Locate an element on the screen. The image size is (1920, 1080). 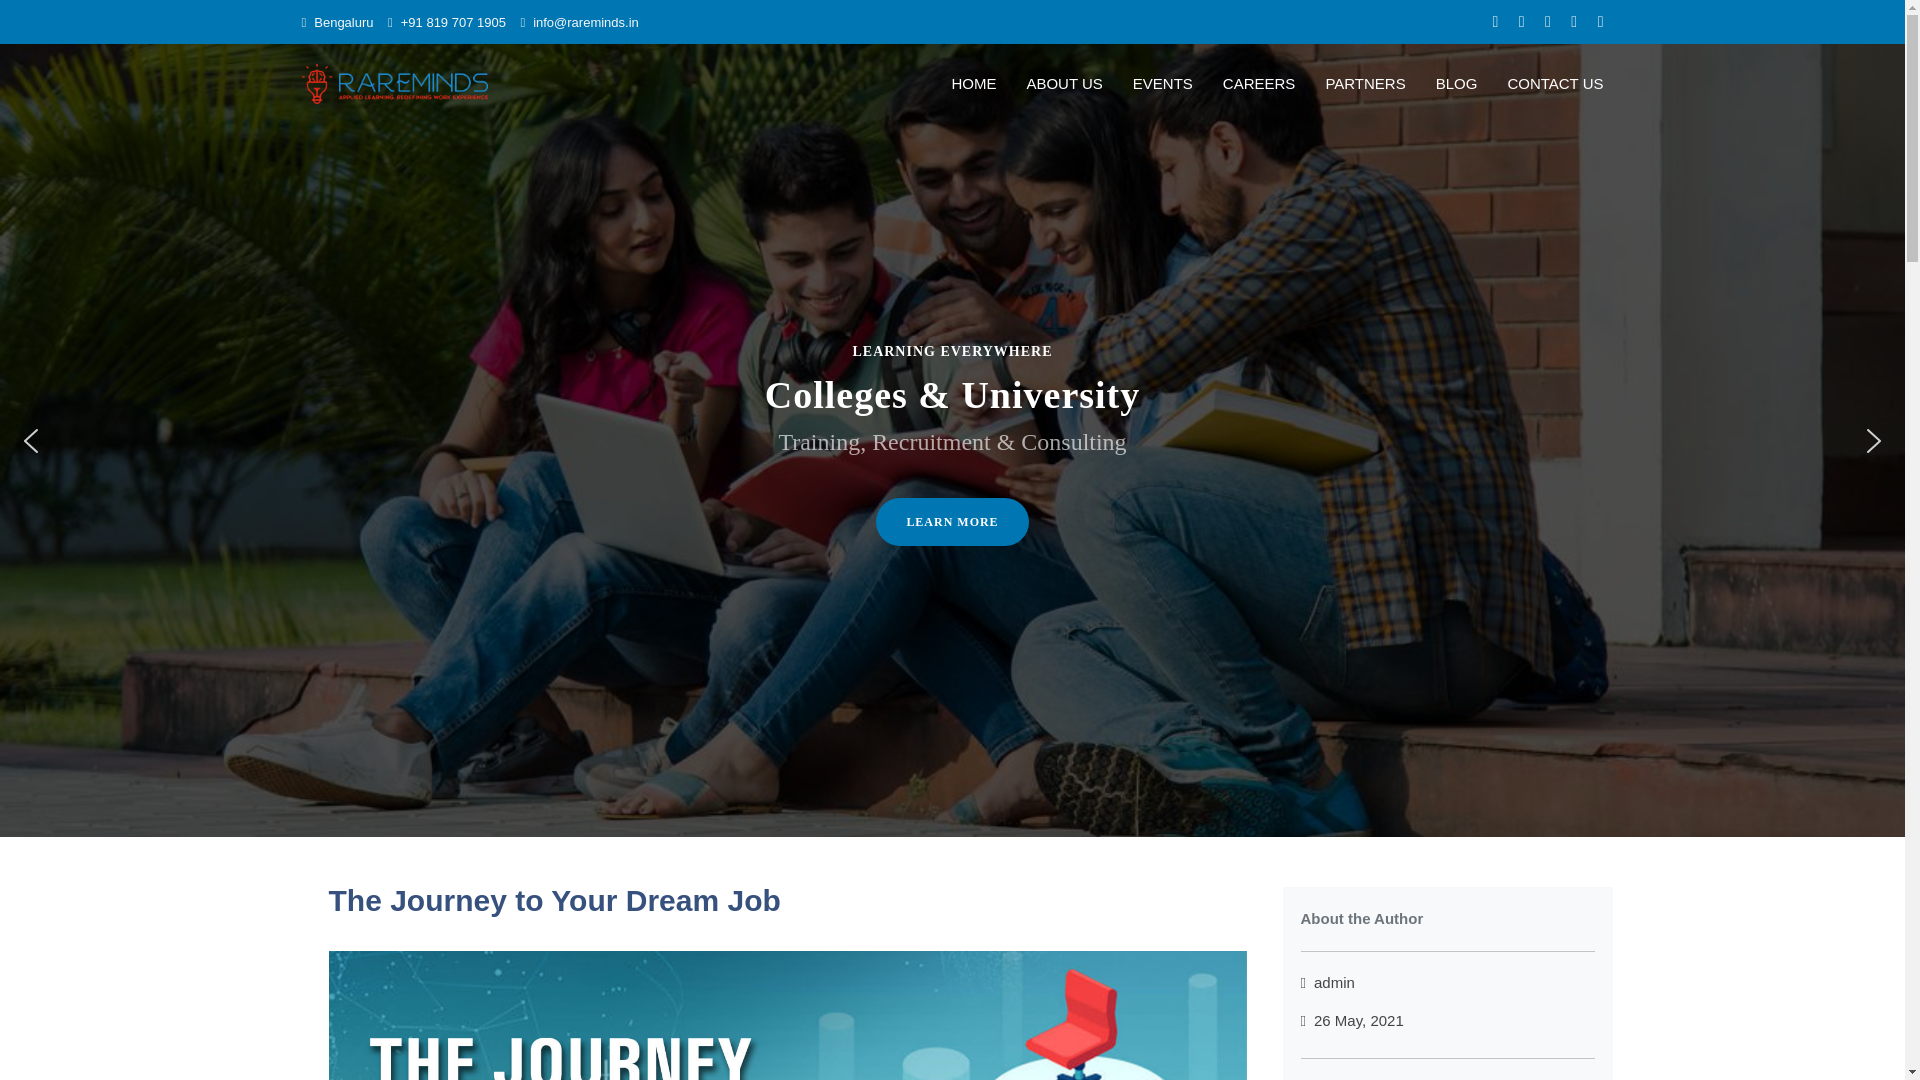
EVENTS is located at coordinates (1147, 84).